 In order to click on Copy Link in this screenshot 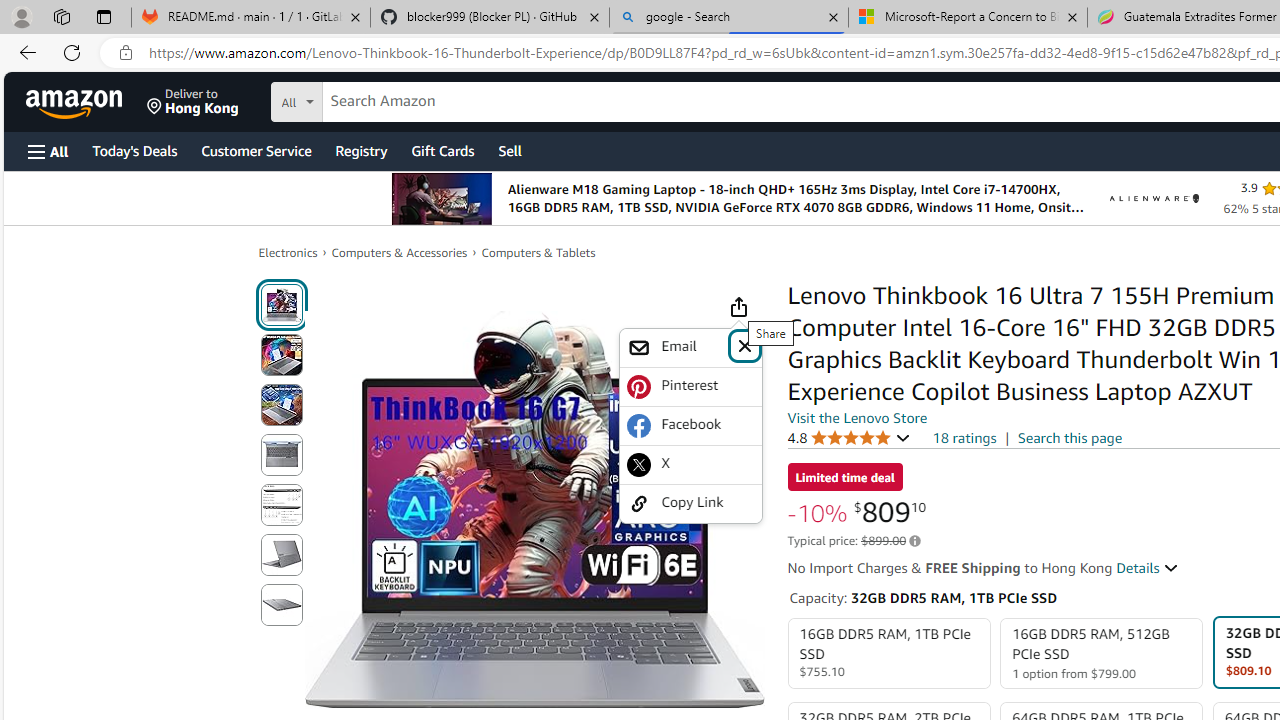, I will do `click(690, 502)`.